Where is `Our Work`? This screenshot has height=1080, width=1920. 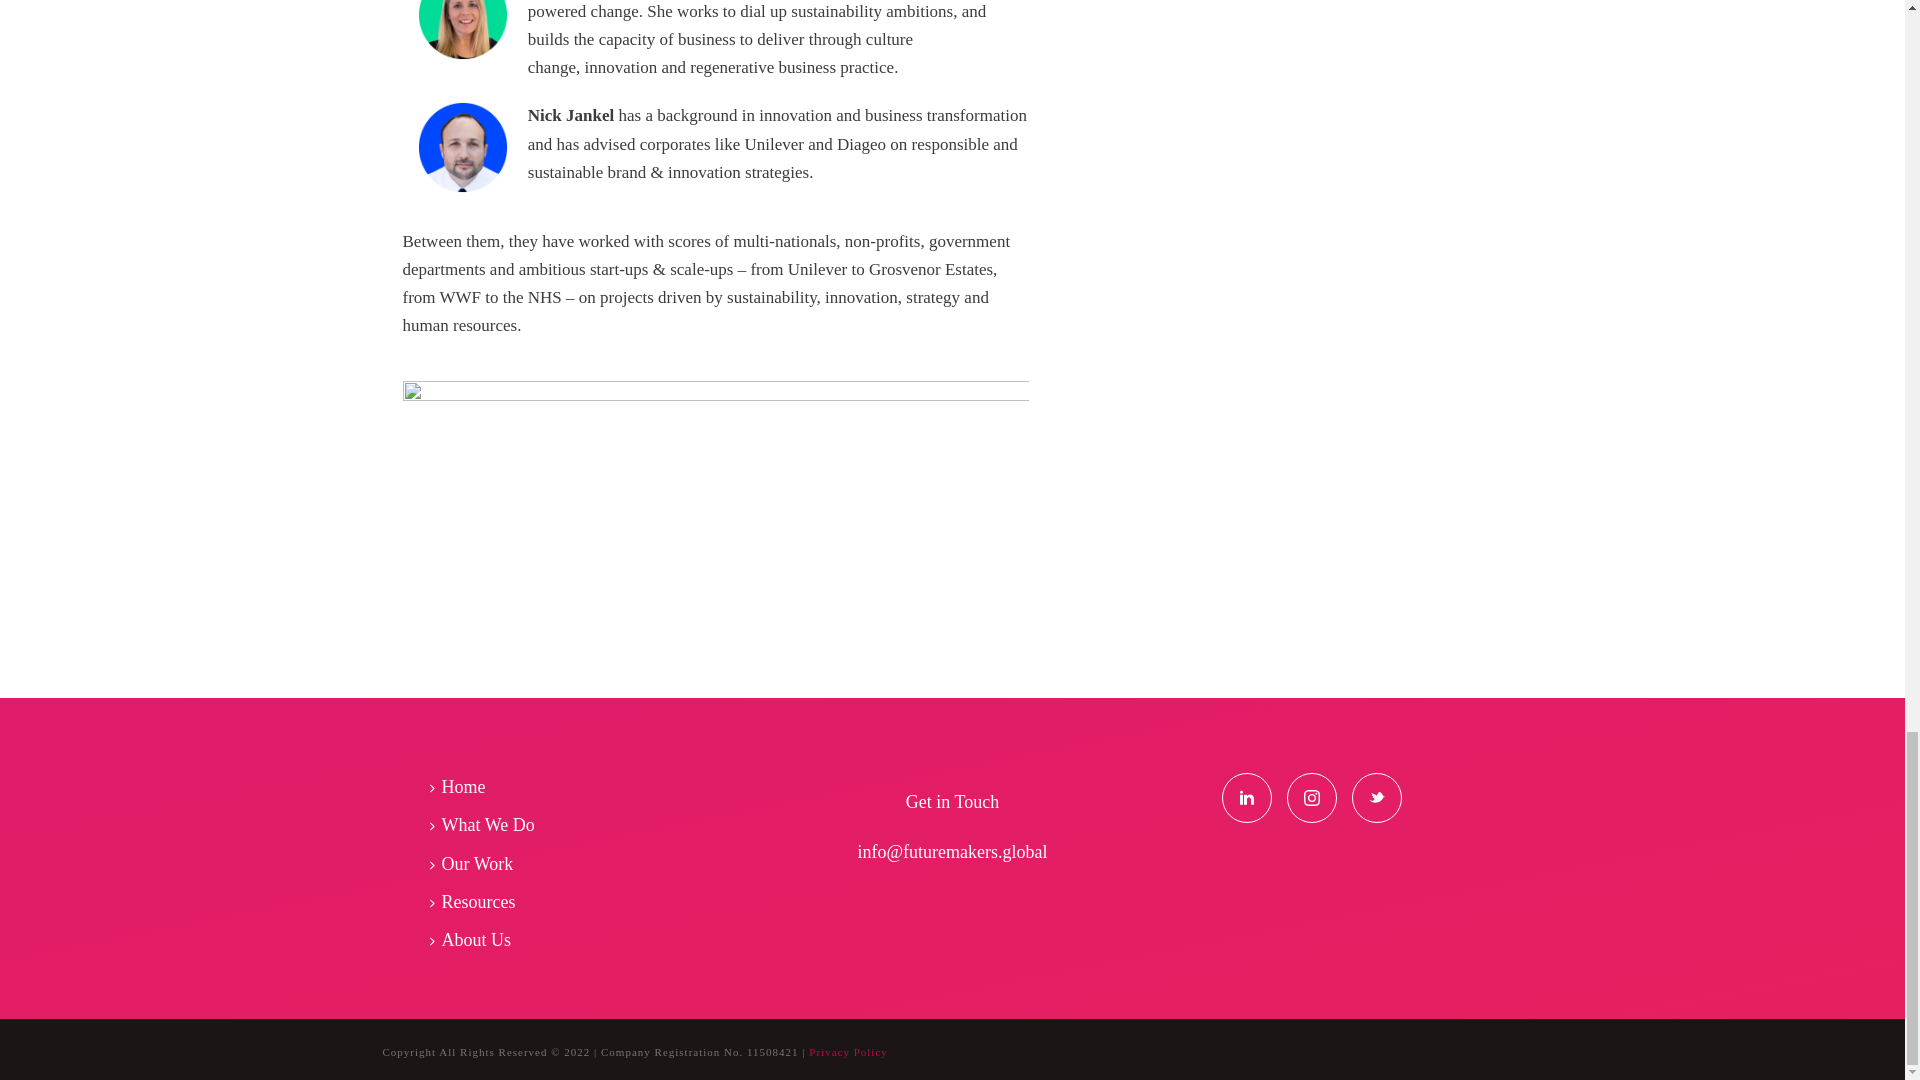 Our Work is located at coordinates (476, 864).